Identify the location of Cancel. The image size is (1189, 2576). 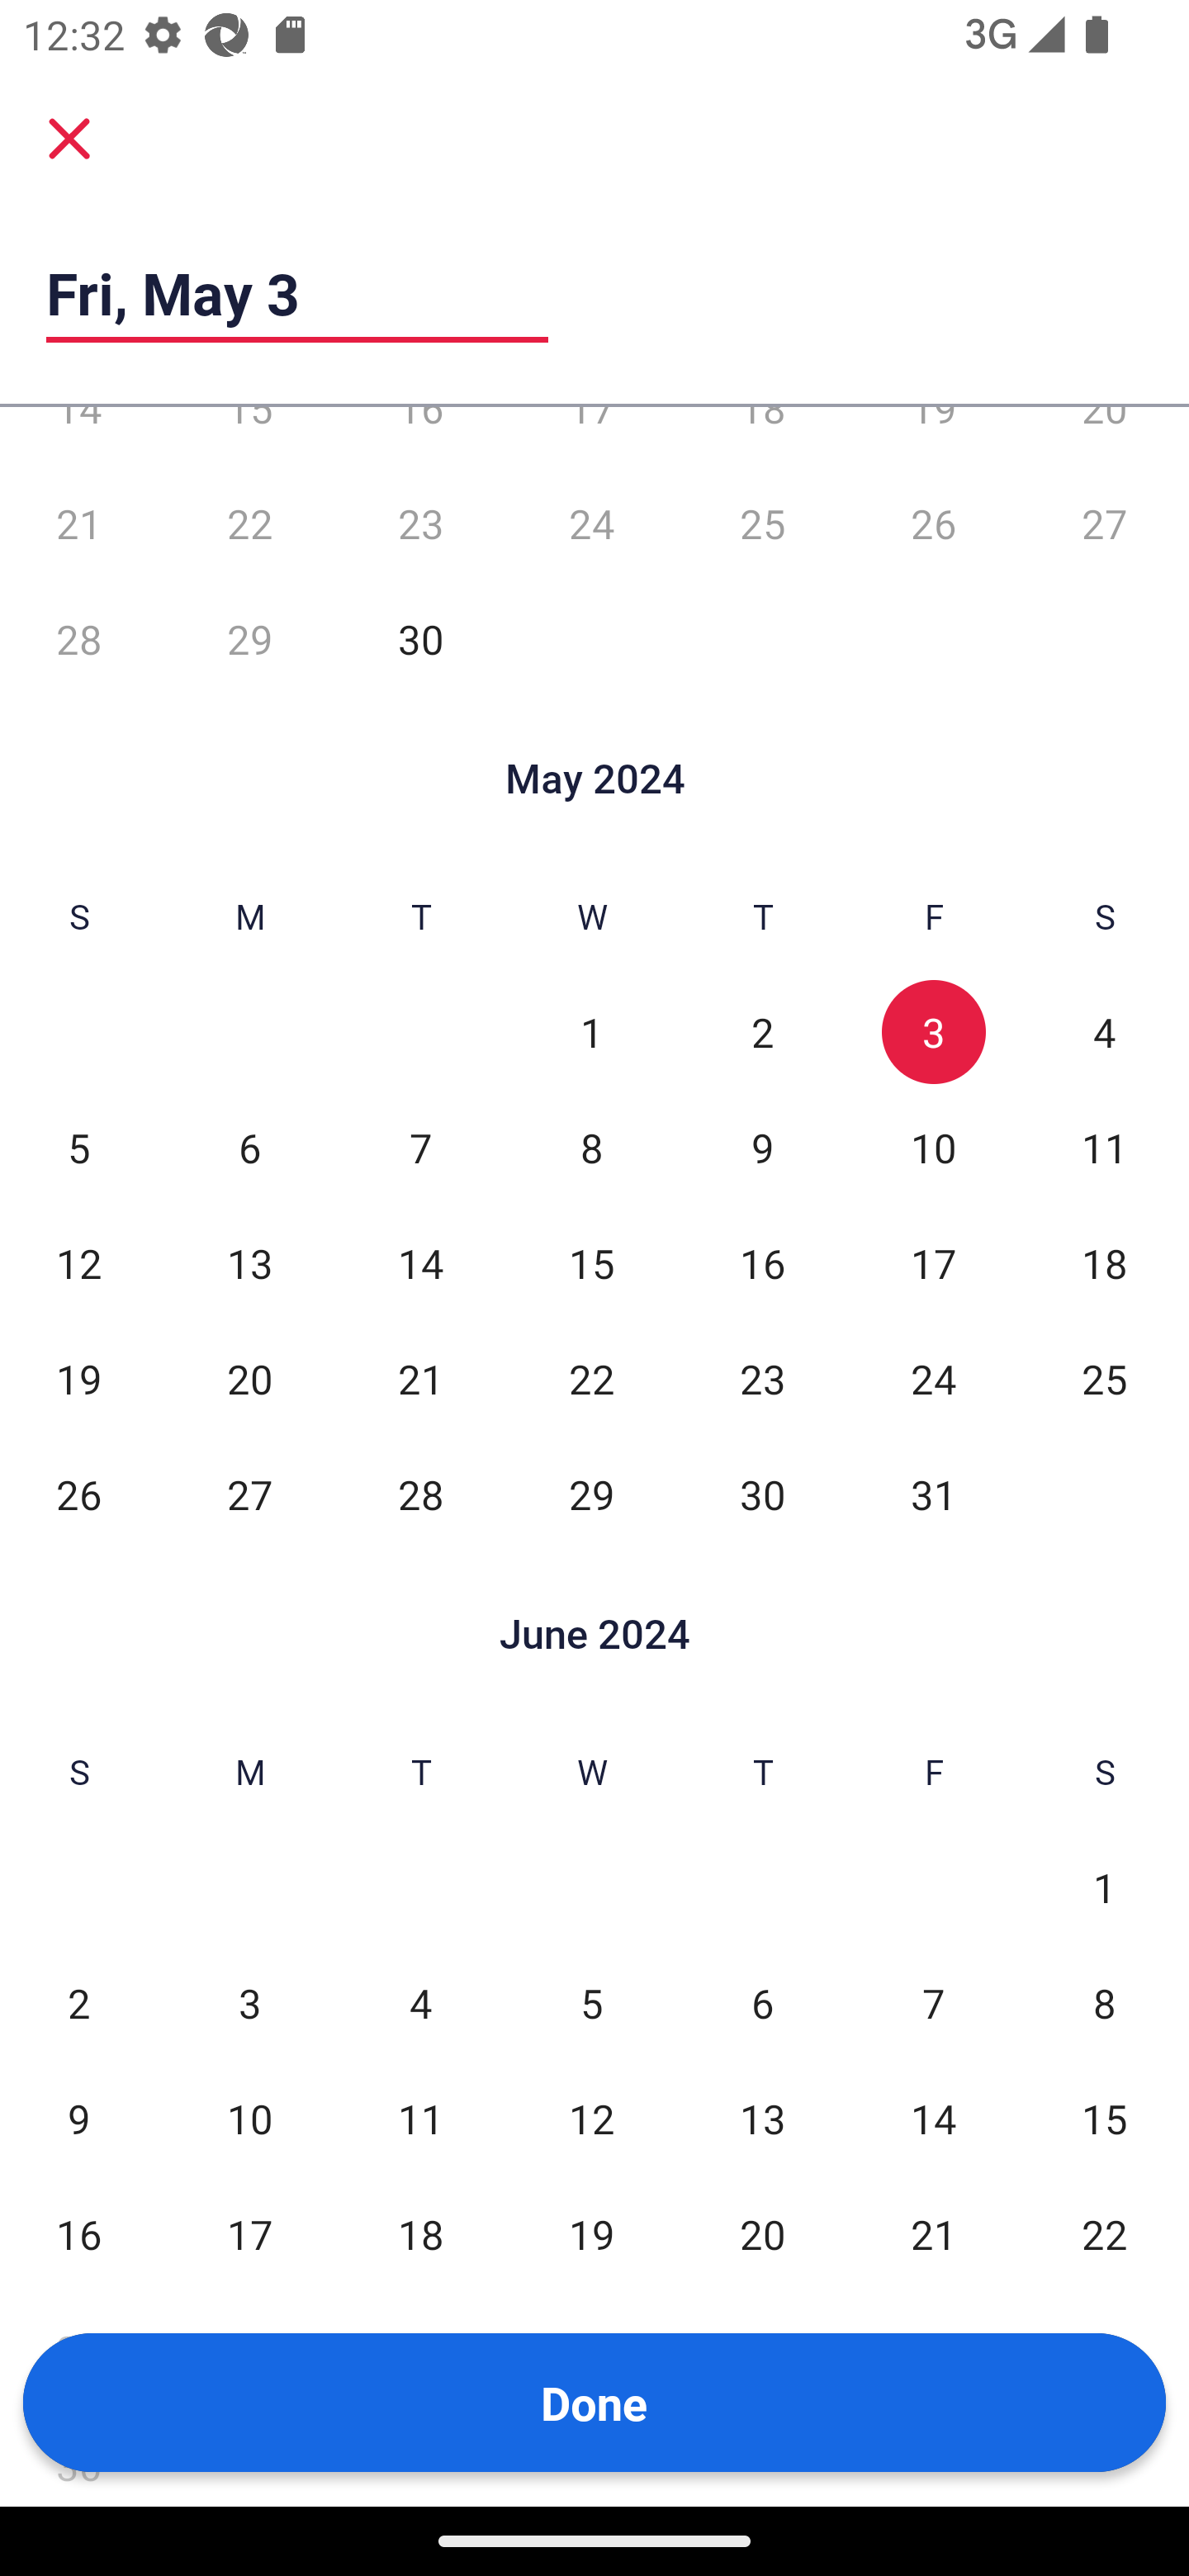
(69, 139).